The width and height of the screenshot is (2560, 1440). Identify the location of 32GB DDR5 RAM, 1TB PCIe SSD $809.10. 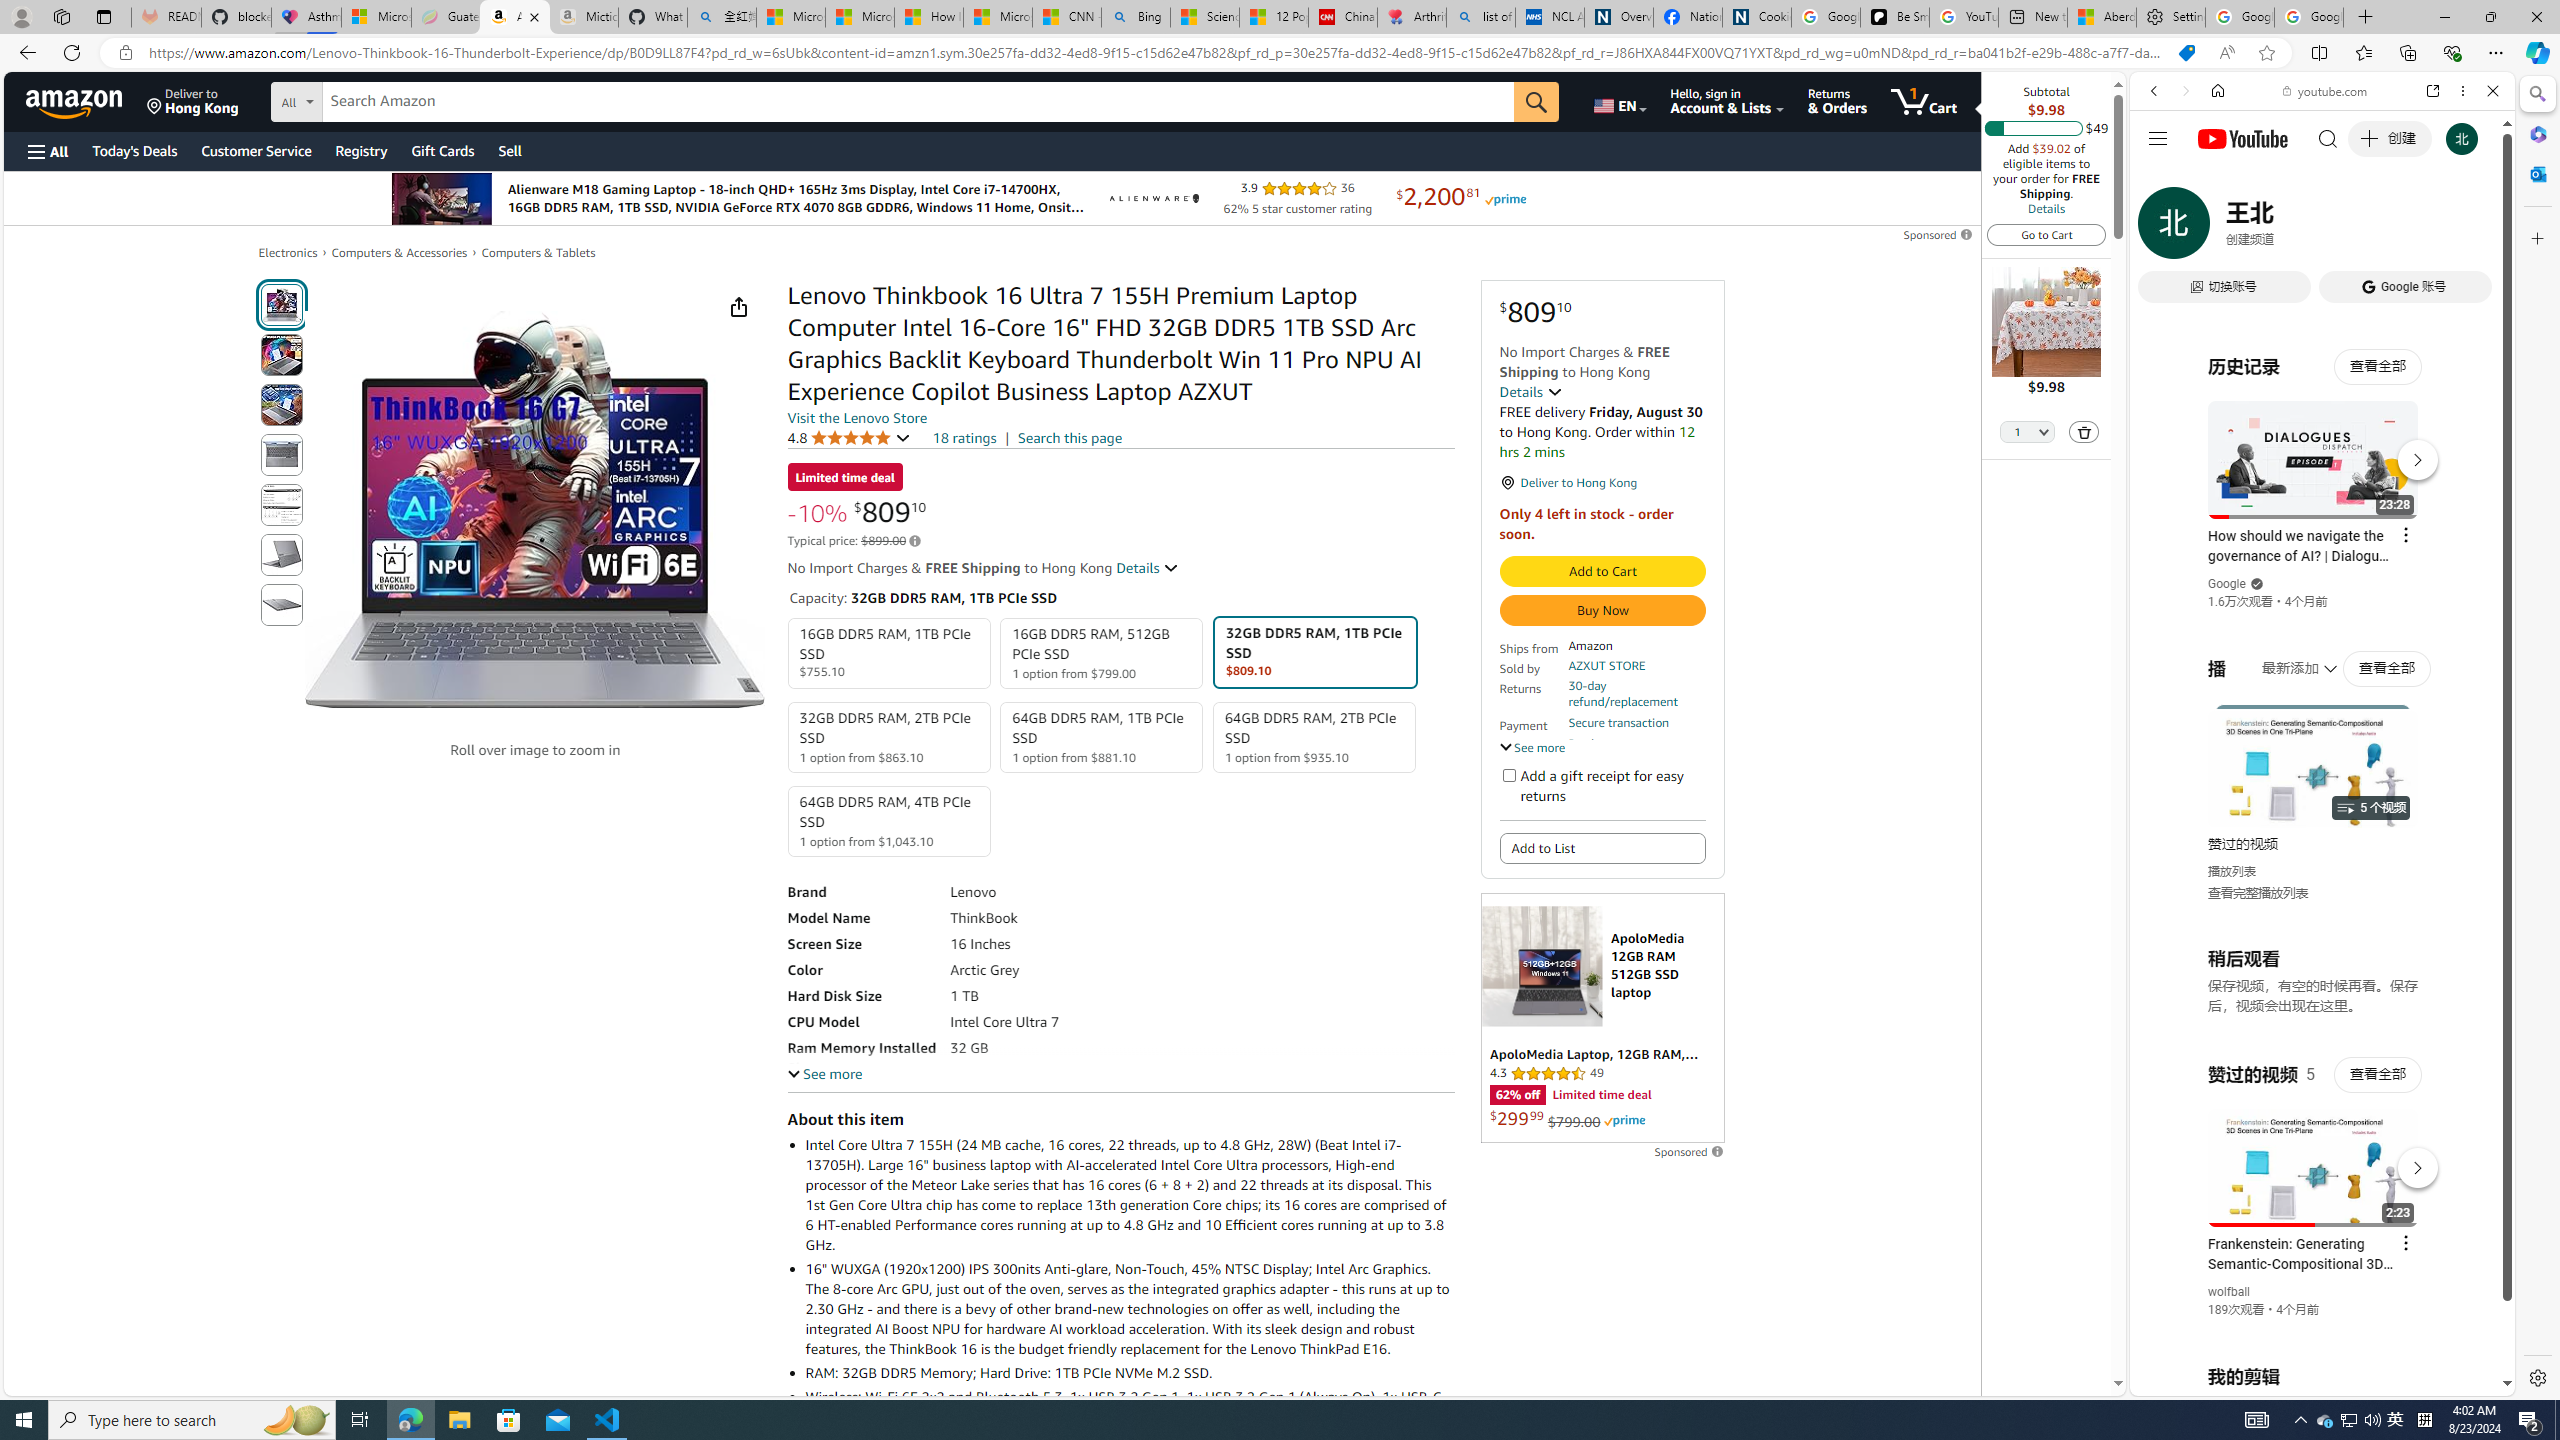
(1314, 652).